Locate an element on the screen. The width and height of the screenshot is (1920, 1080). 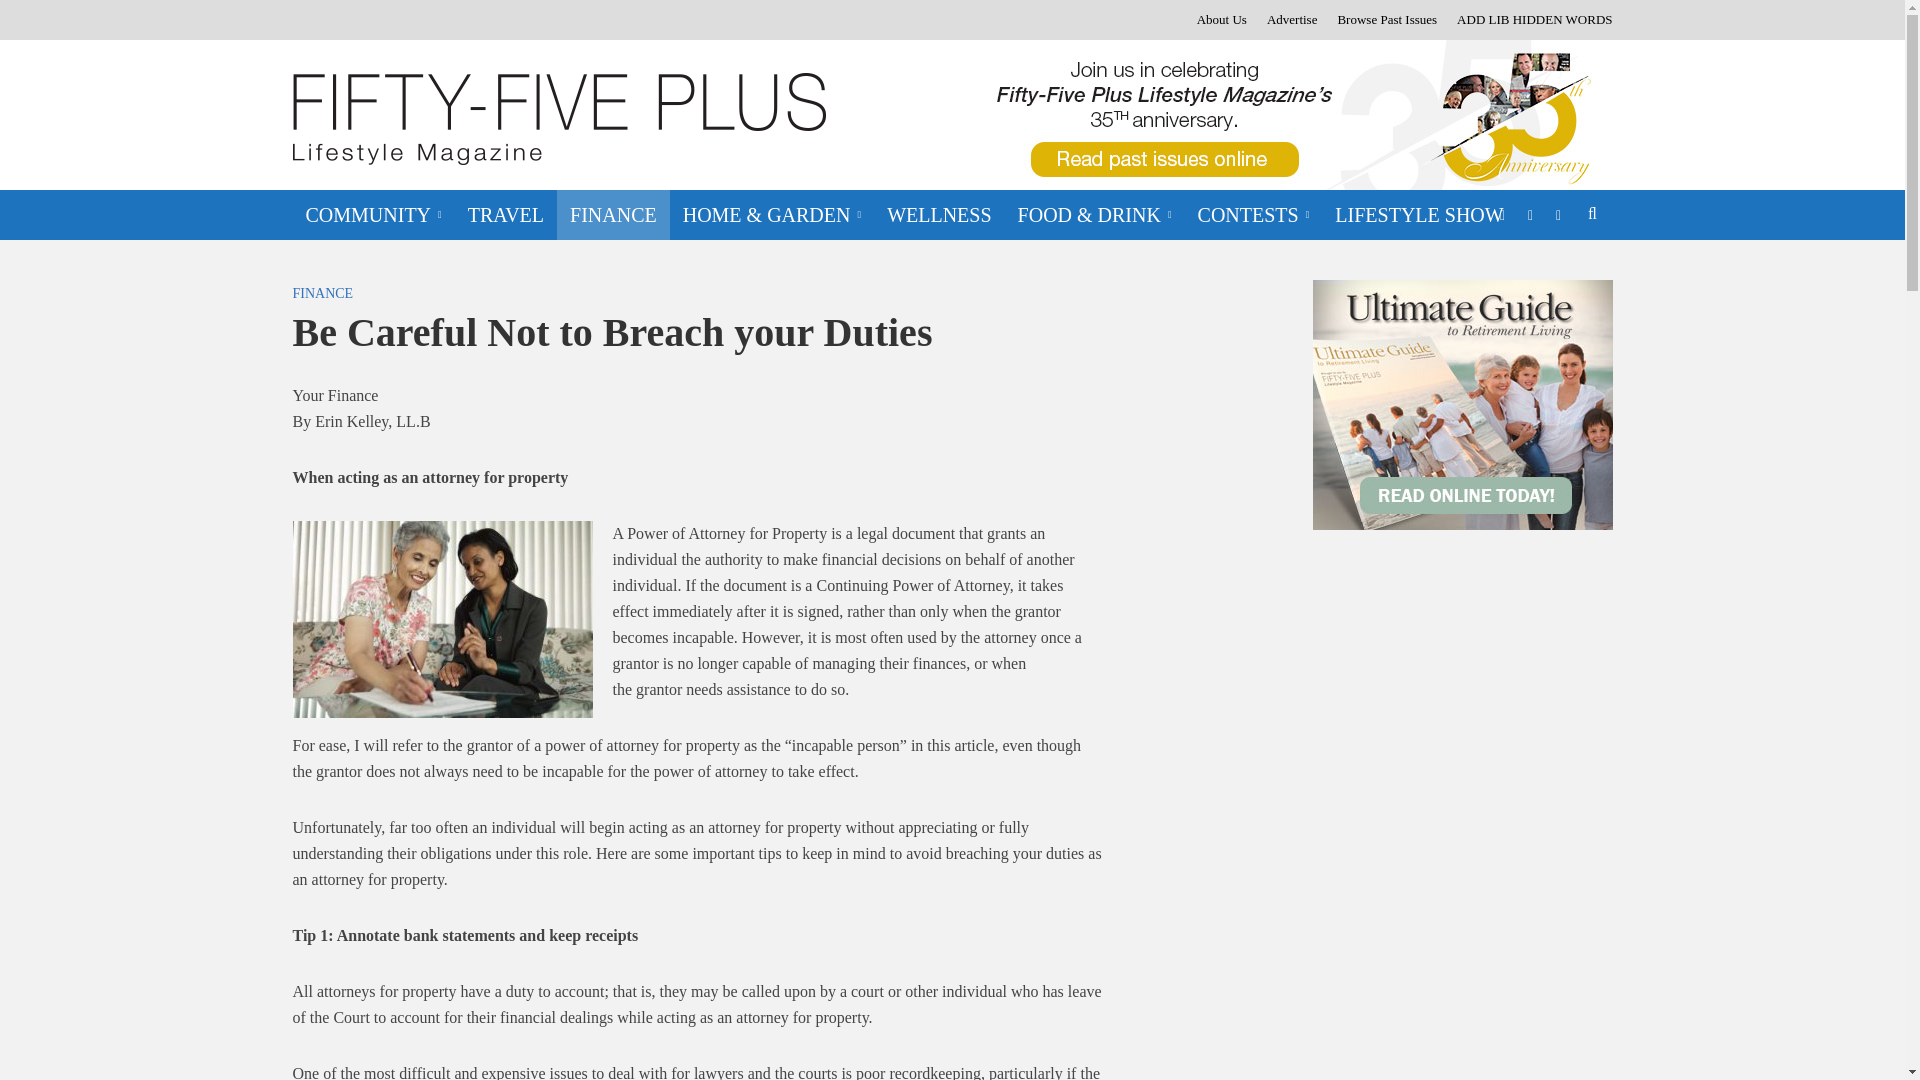
LIFESTYLE SHOW is located at coordinates (1419, 214).